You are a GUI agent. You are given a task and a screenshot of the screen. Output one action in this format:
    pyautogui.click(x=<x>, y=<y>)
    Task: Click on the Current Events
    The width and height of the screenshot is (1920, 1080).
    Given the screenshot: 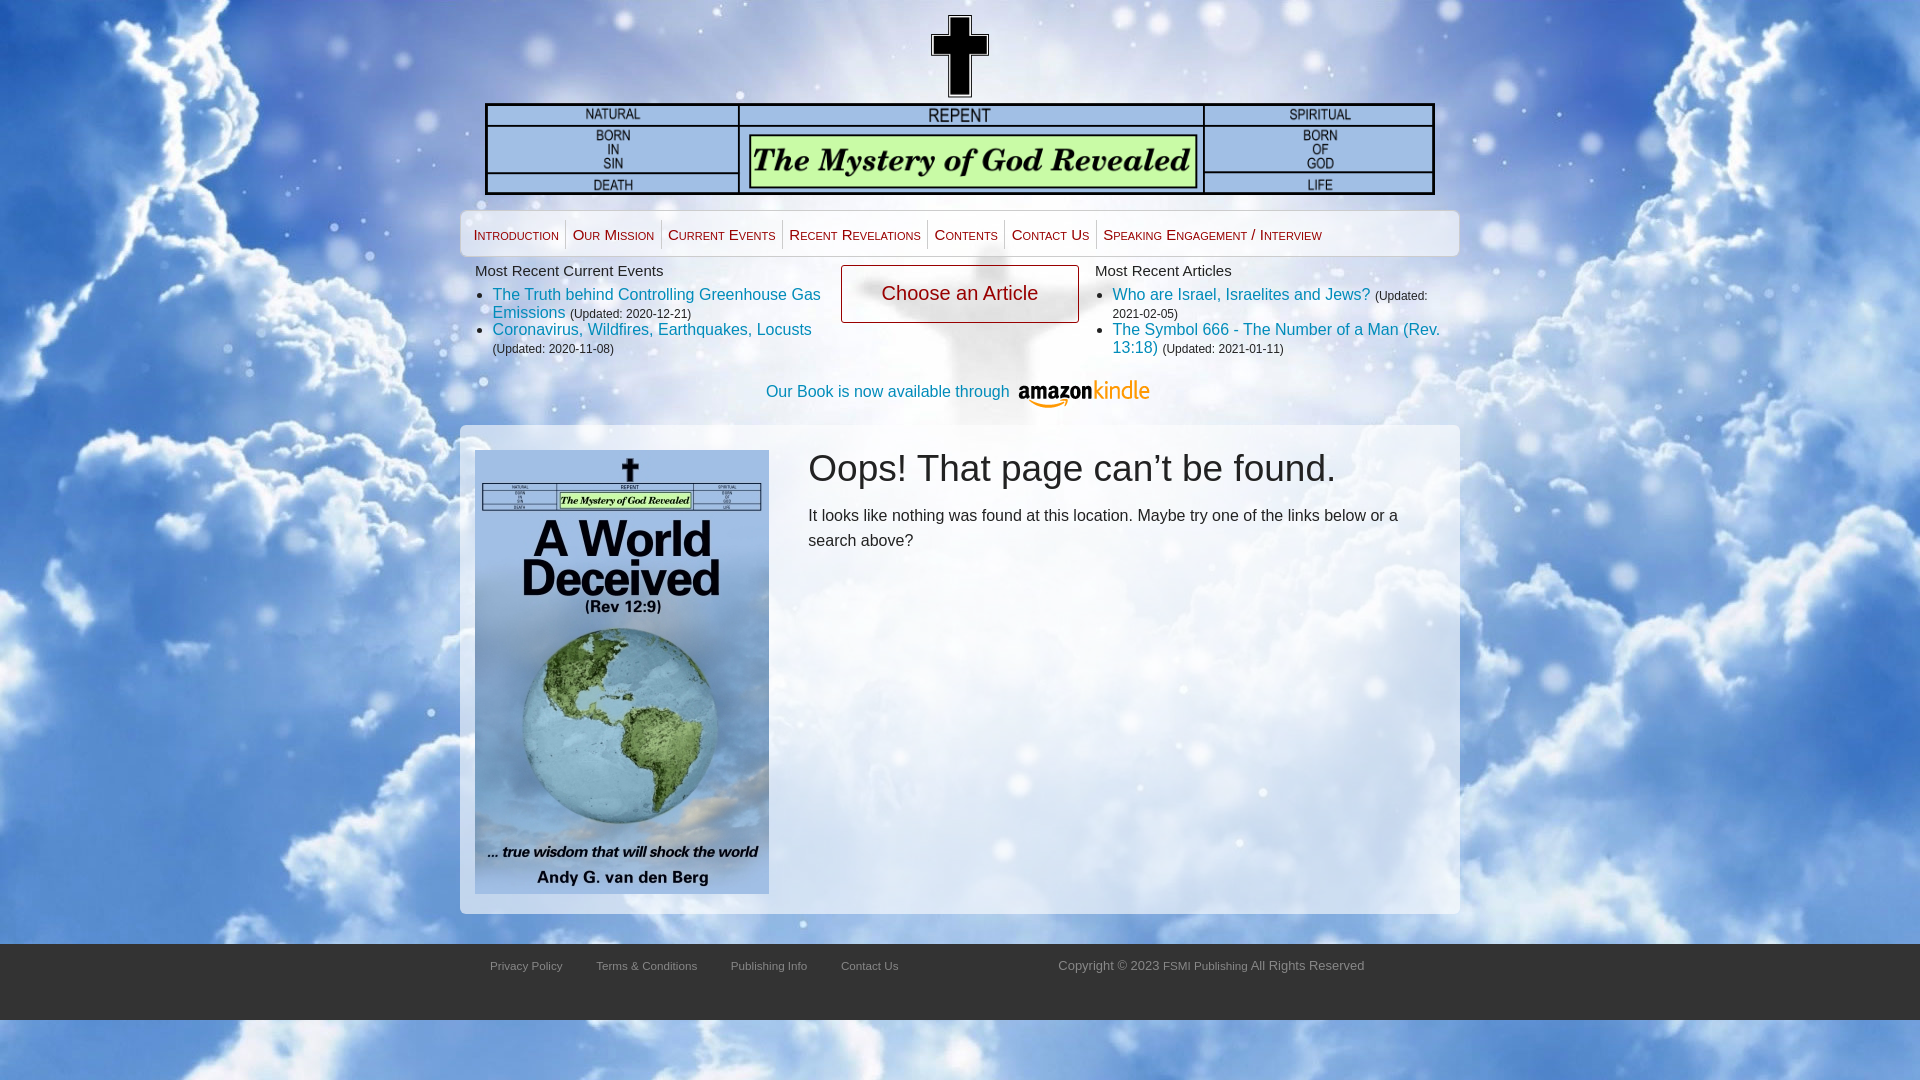 What is the action you would take?
    pyautogui.click(x=722, y=234)
    